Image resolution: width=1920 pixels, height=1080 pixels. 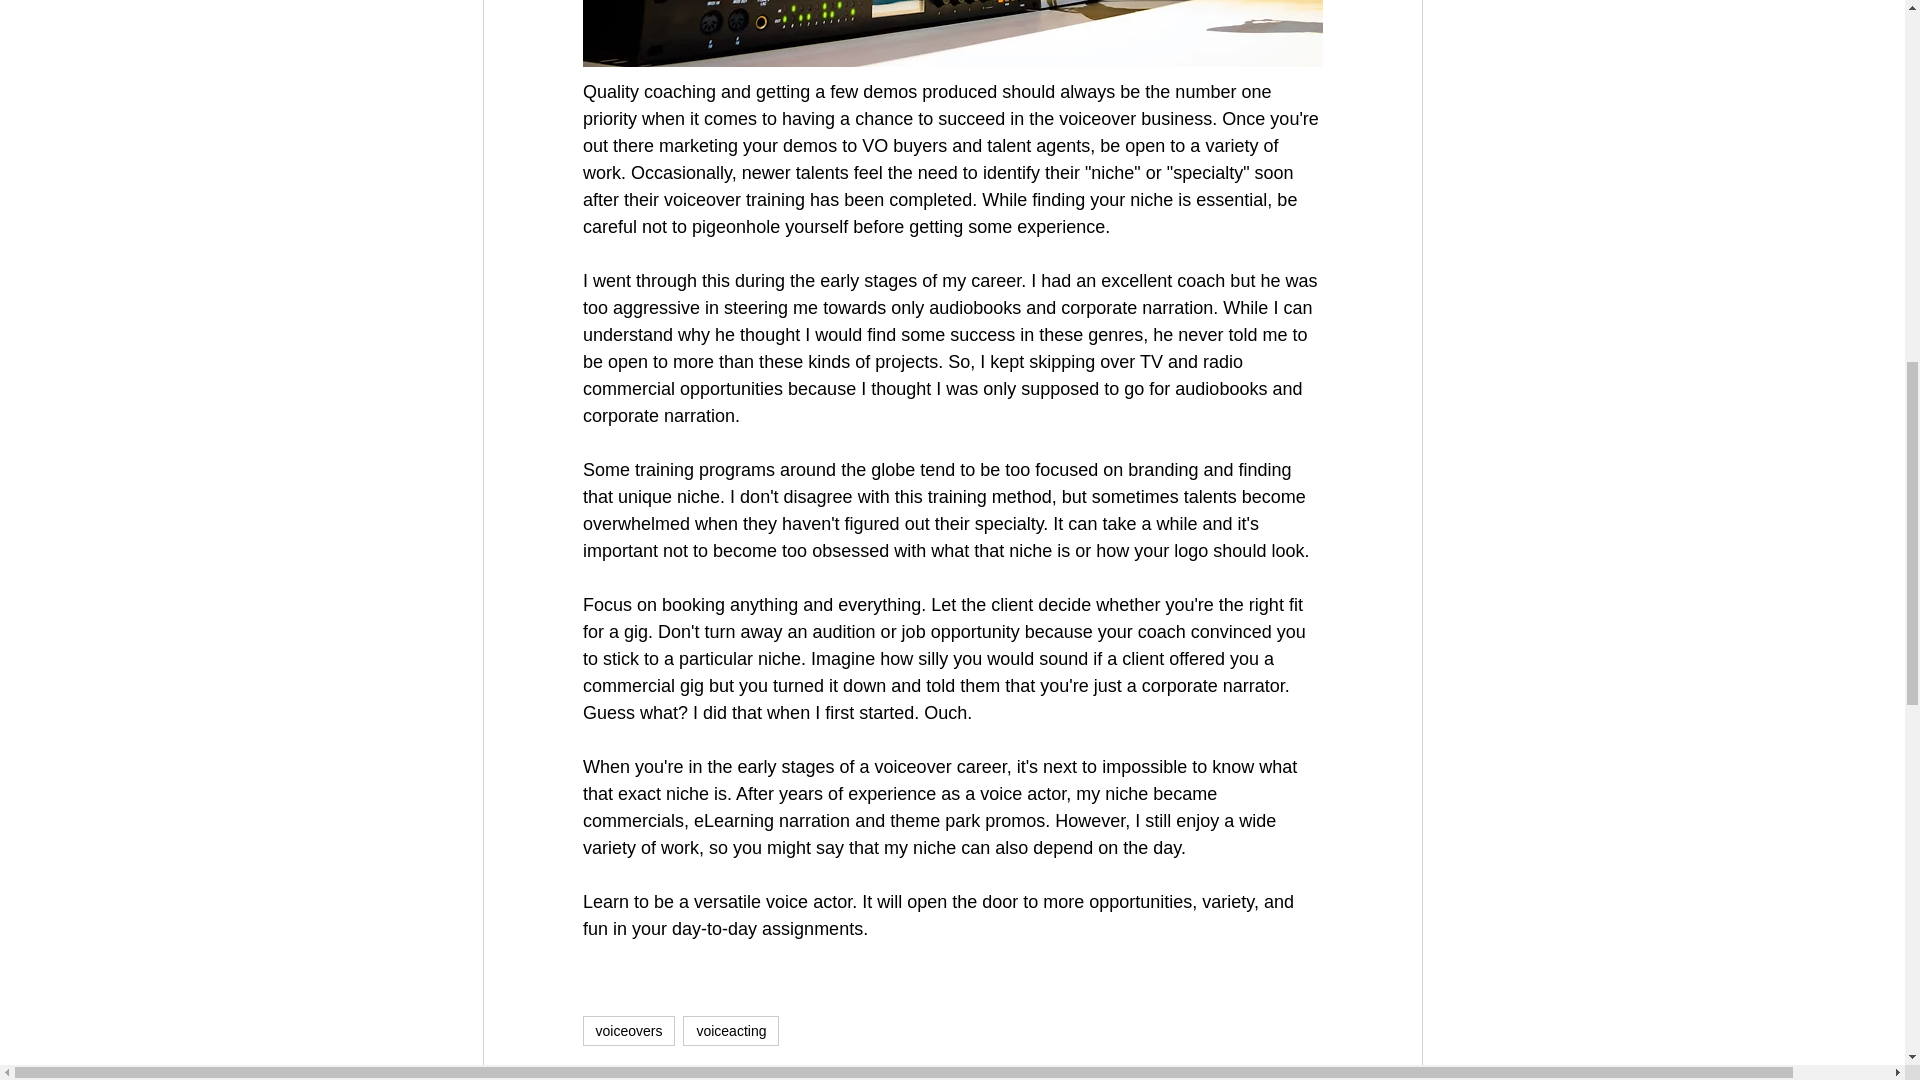 I want to click on voiceacting, so click(x=731, y=1031).